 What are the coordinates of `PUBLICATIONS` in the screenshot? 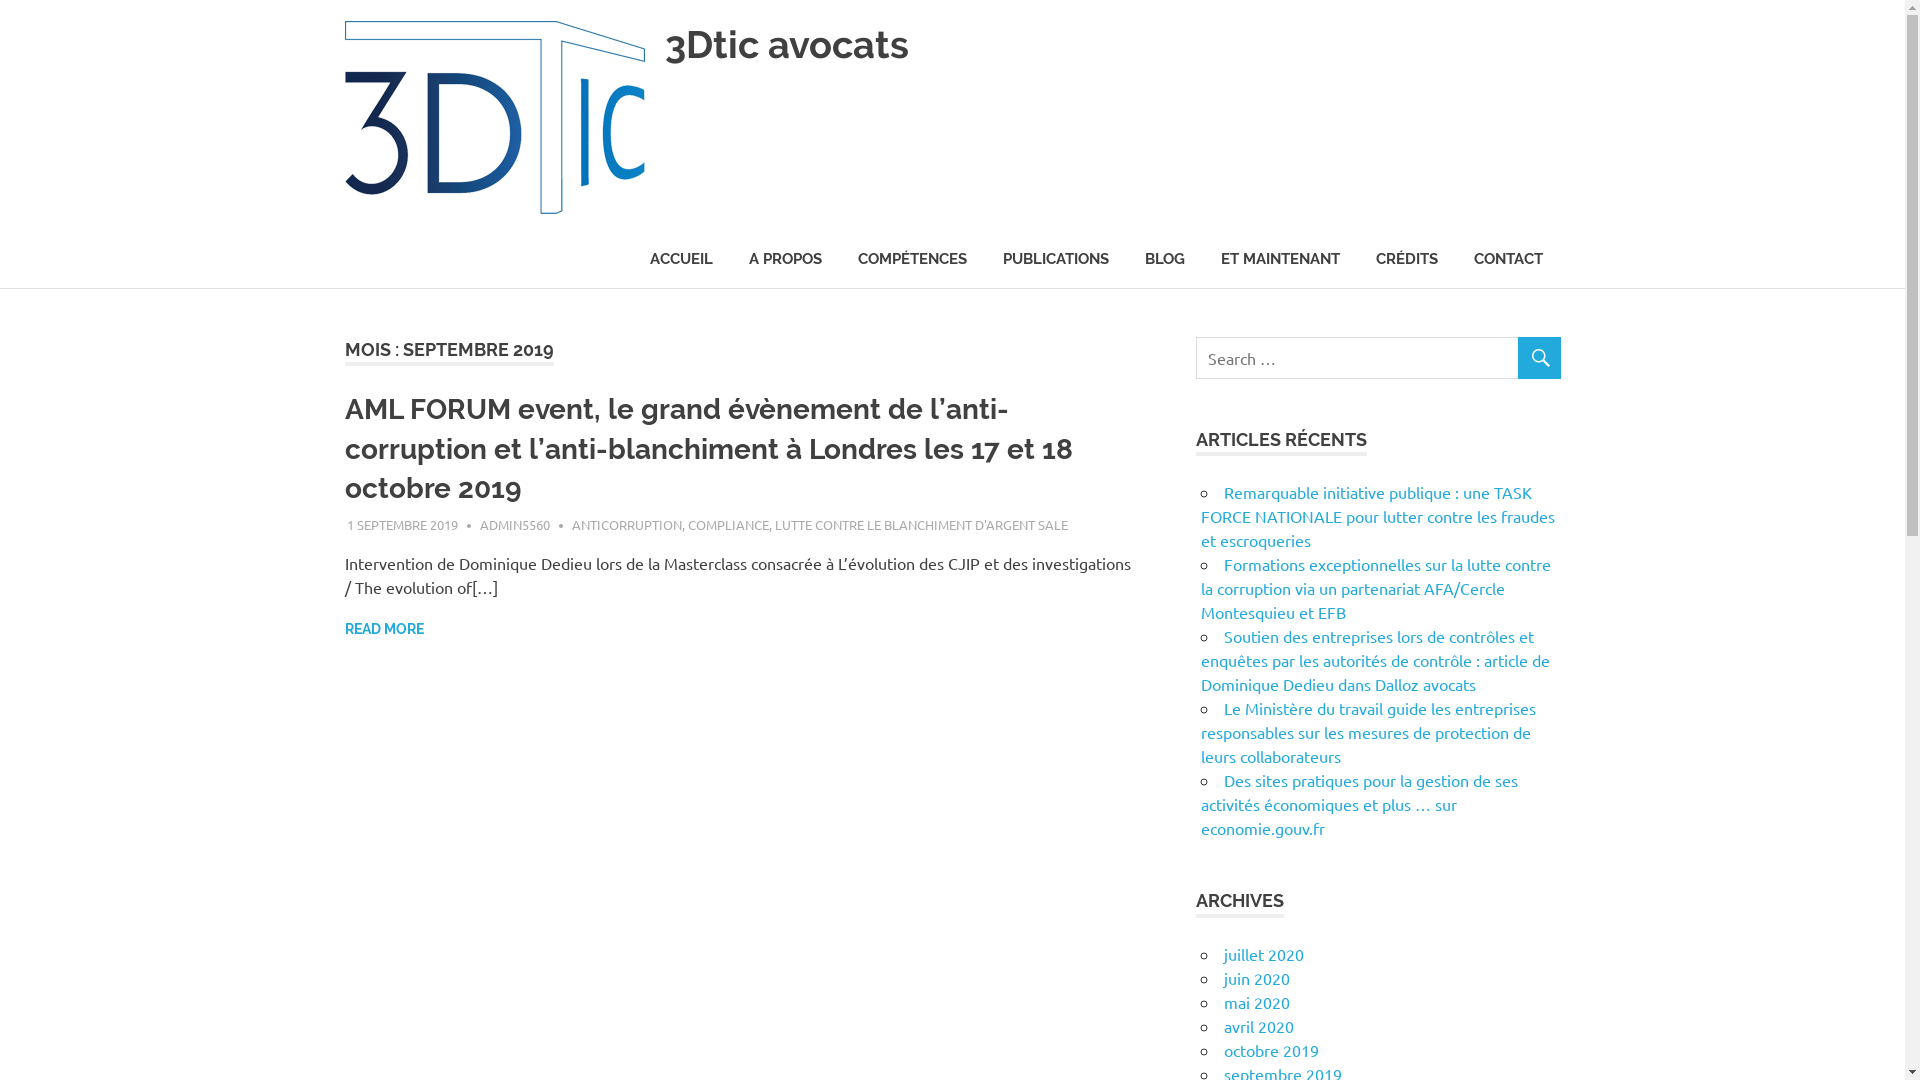 It's located at (1054, 260).